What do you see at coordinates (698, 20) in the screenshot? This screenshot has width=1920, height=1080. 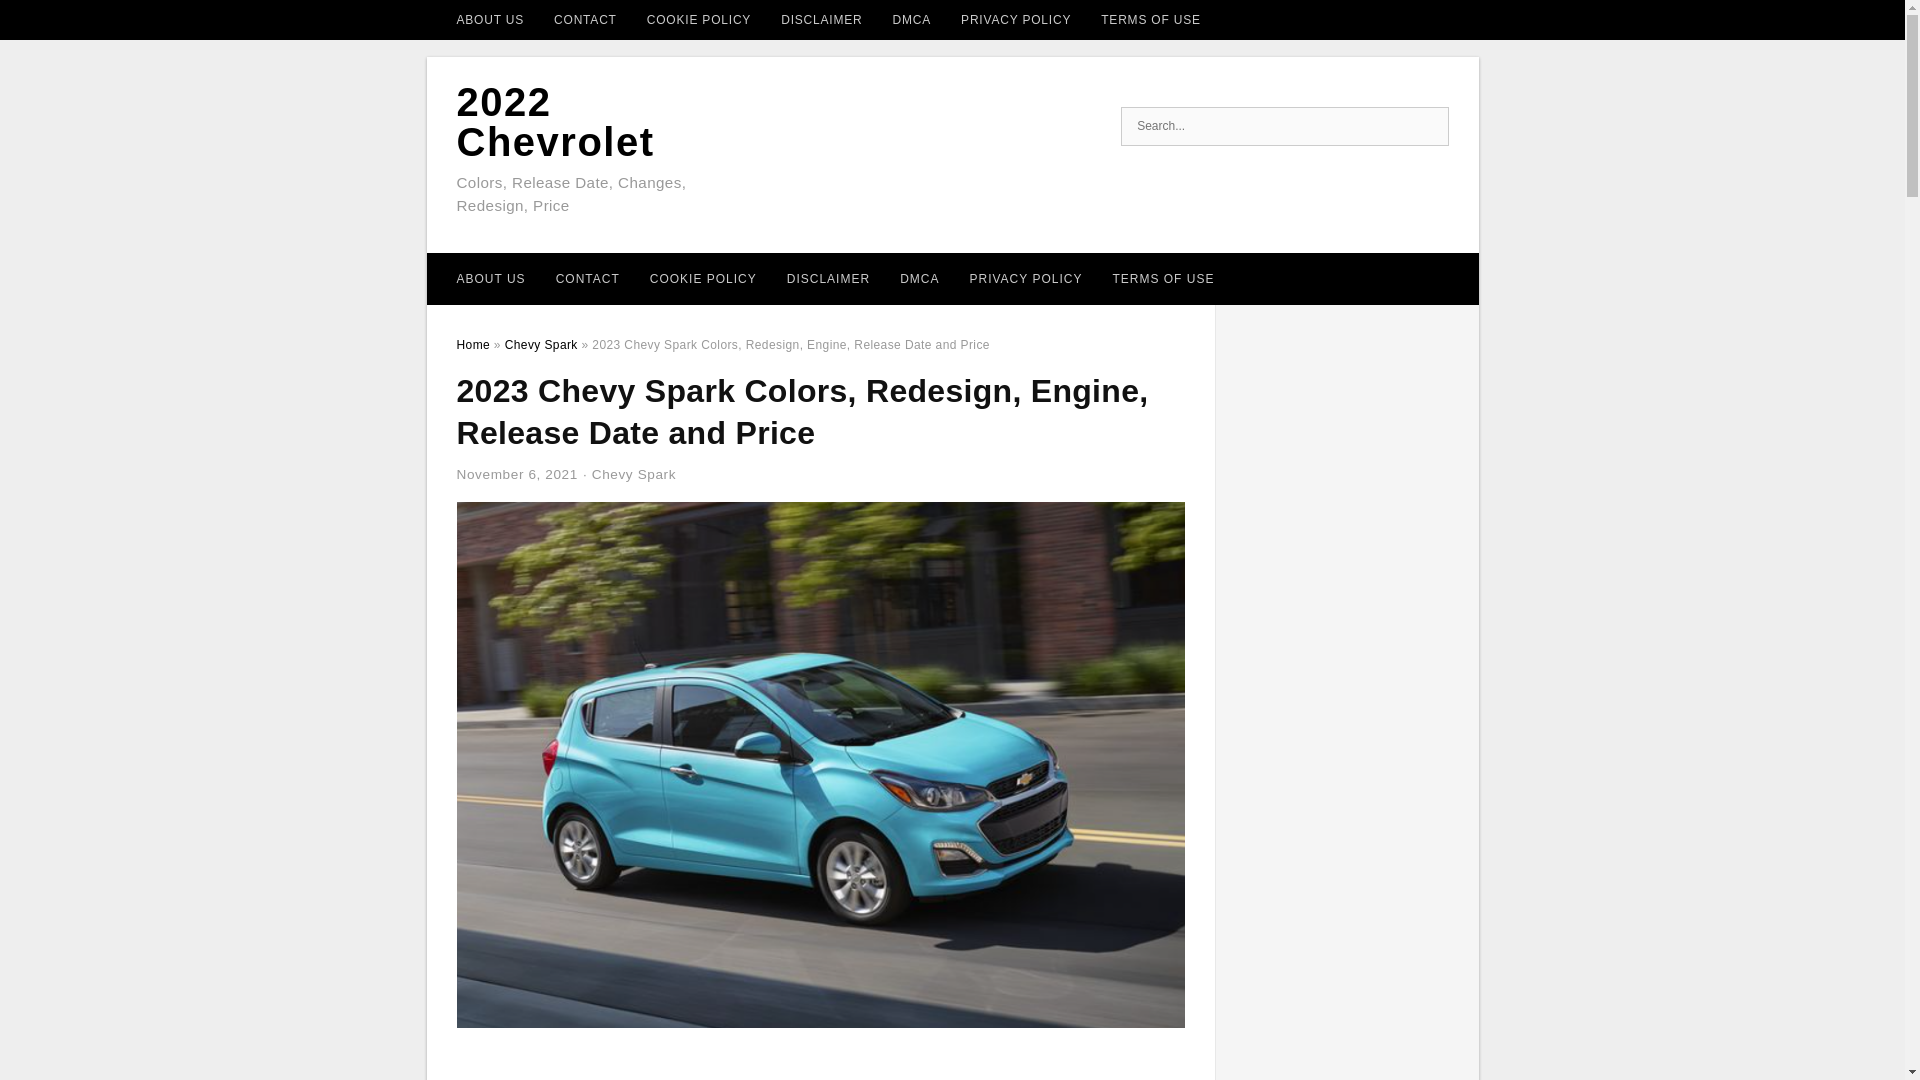 I see `COOKIE POLICY` at bounding box center [698, 20].